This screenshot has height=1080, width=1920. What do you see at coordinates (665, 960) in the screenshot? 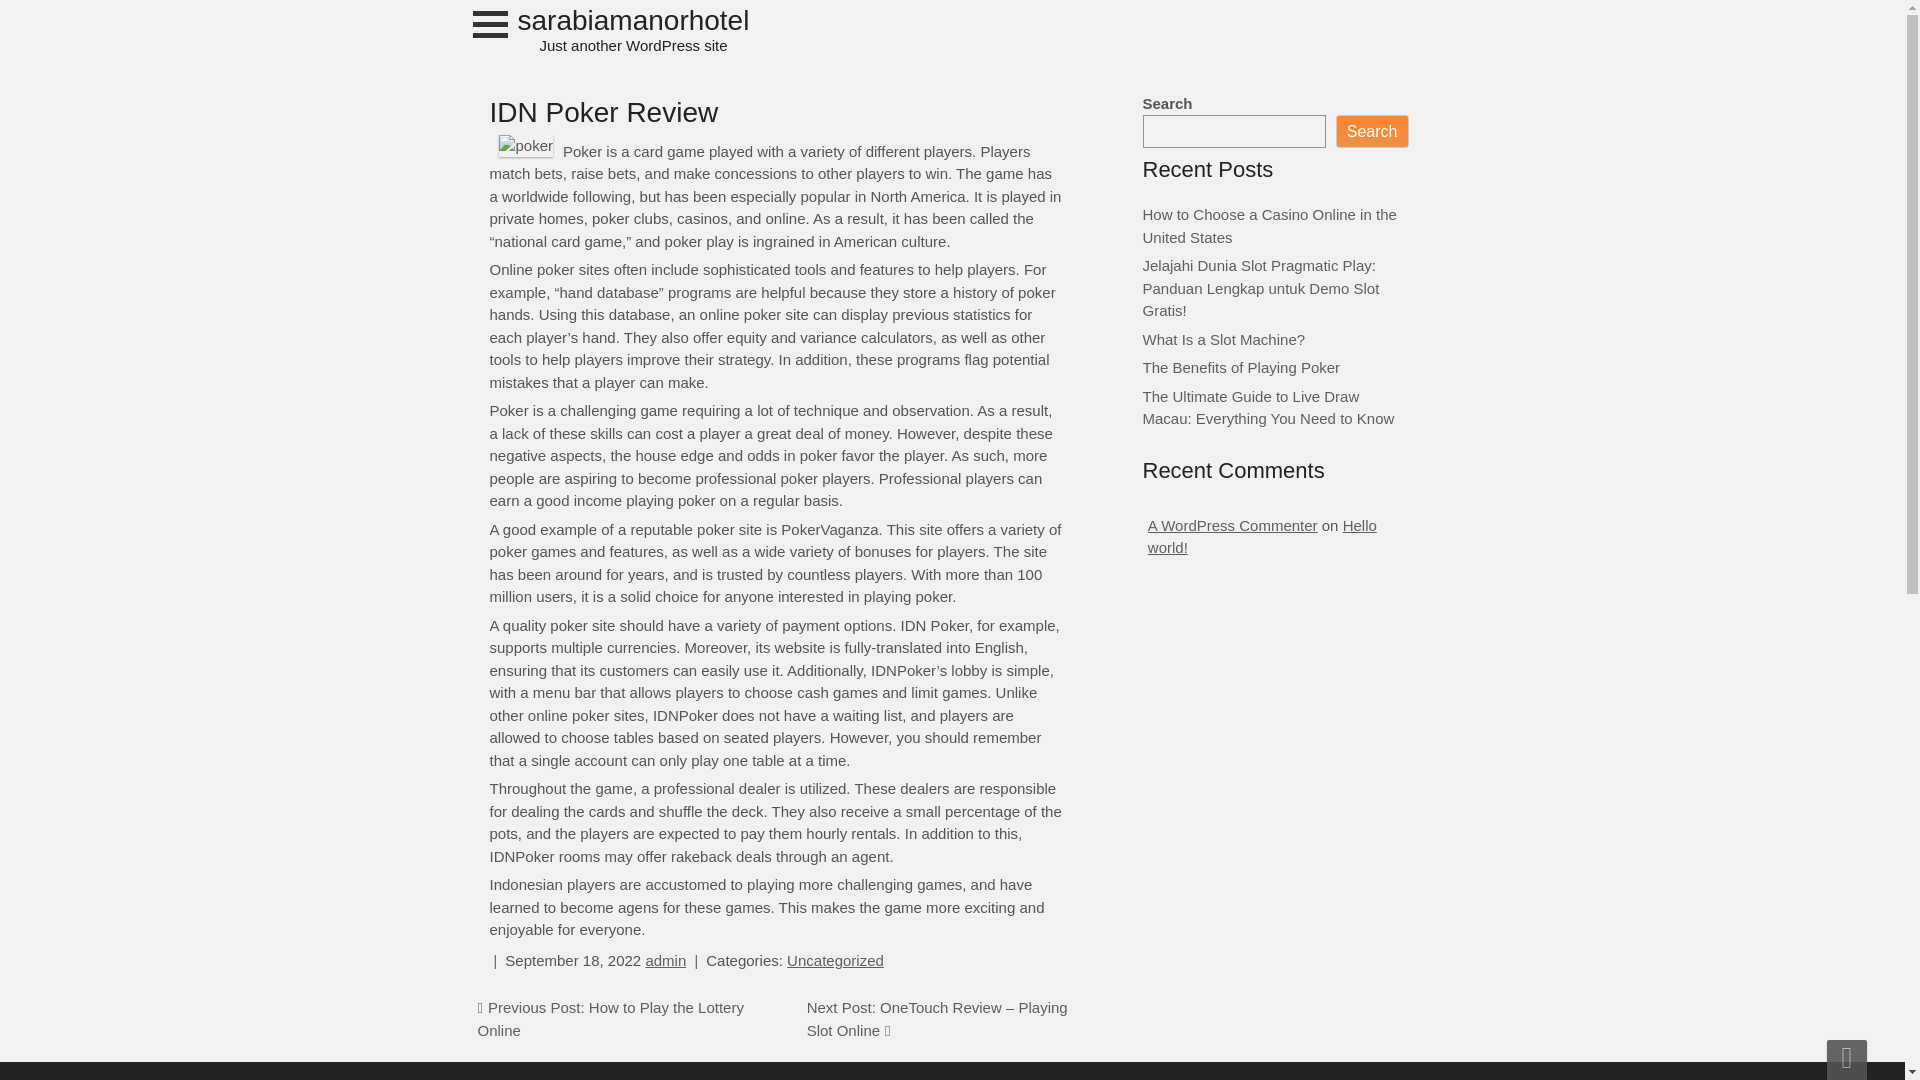
I see `admin` at bounding box center [665, 960].